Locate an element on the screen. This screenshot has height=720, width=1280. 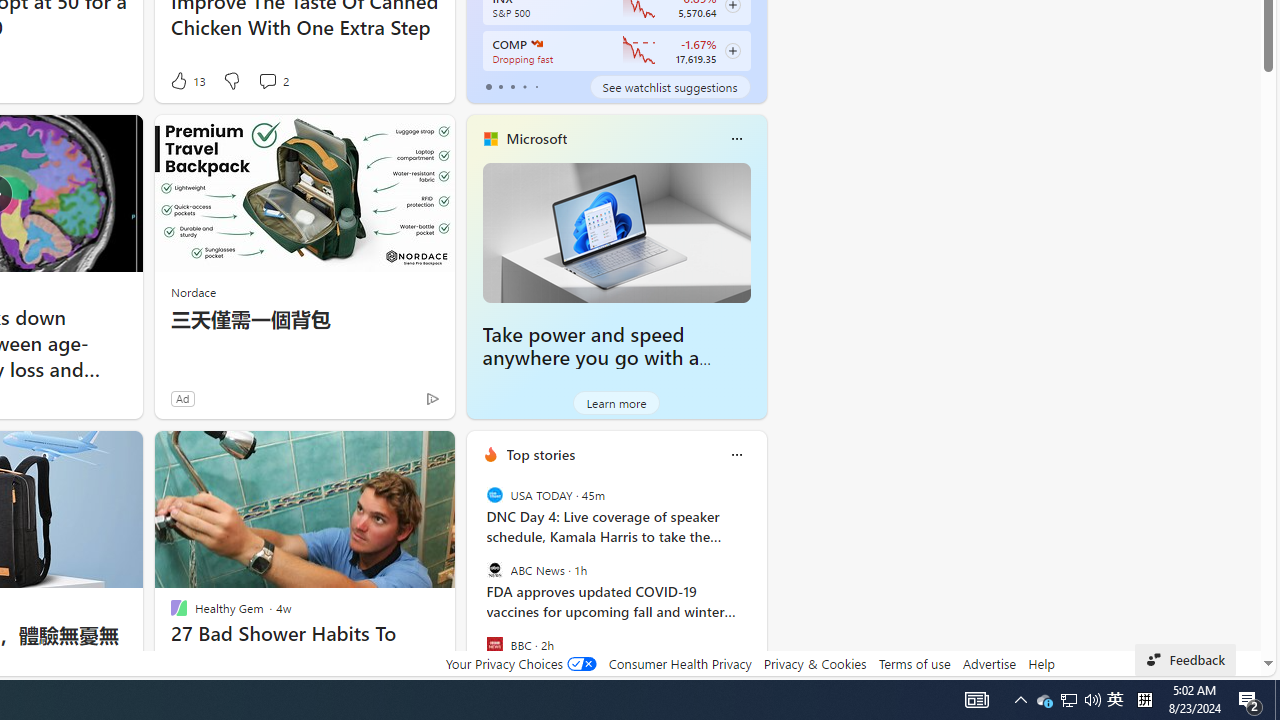
USA TODAY is located at coordinates (494, 494).